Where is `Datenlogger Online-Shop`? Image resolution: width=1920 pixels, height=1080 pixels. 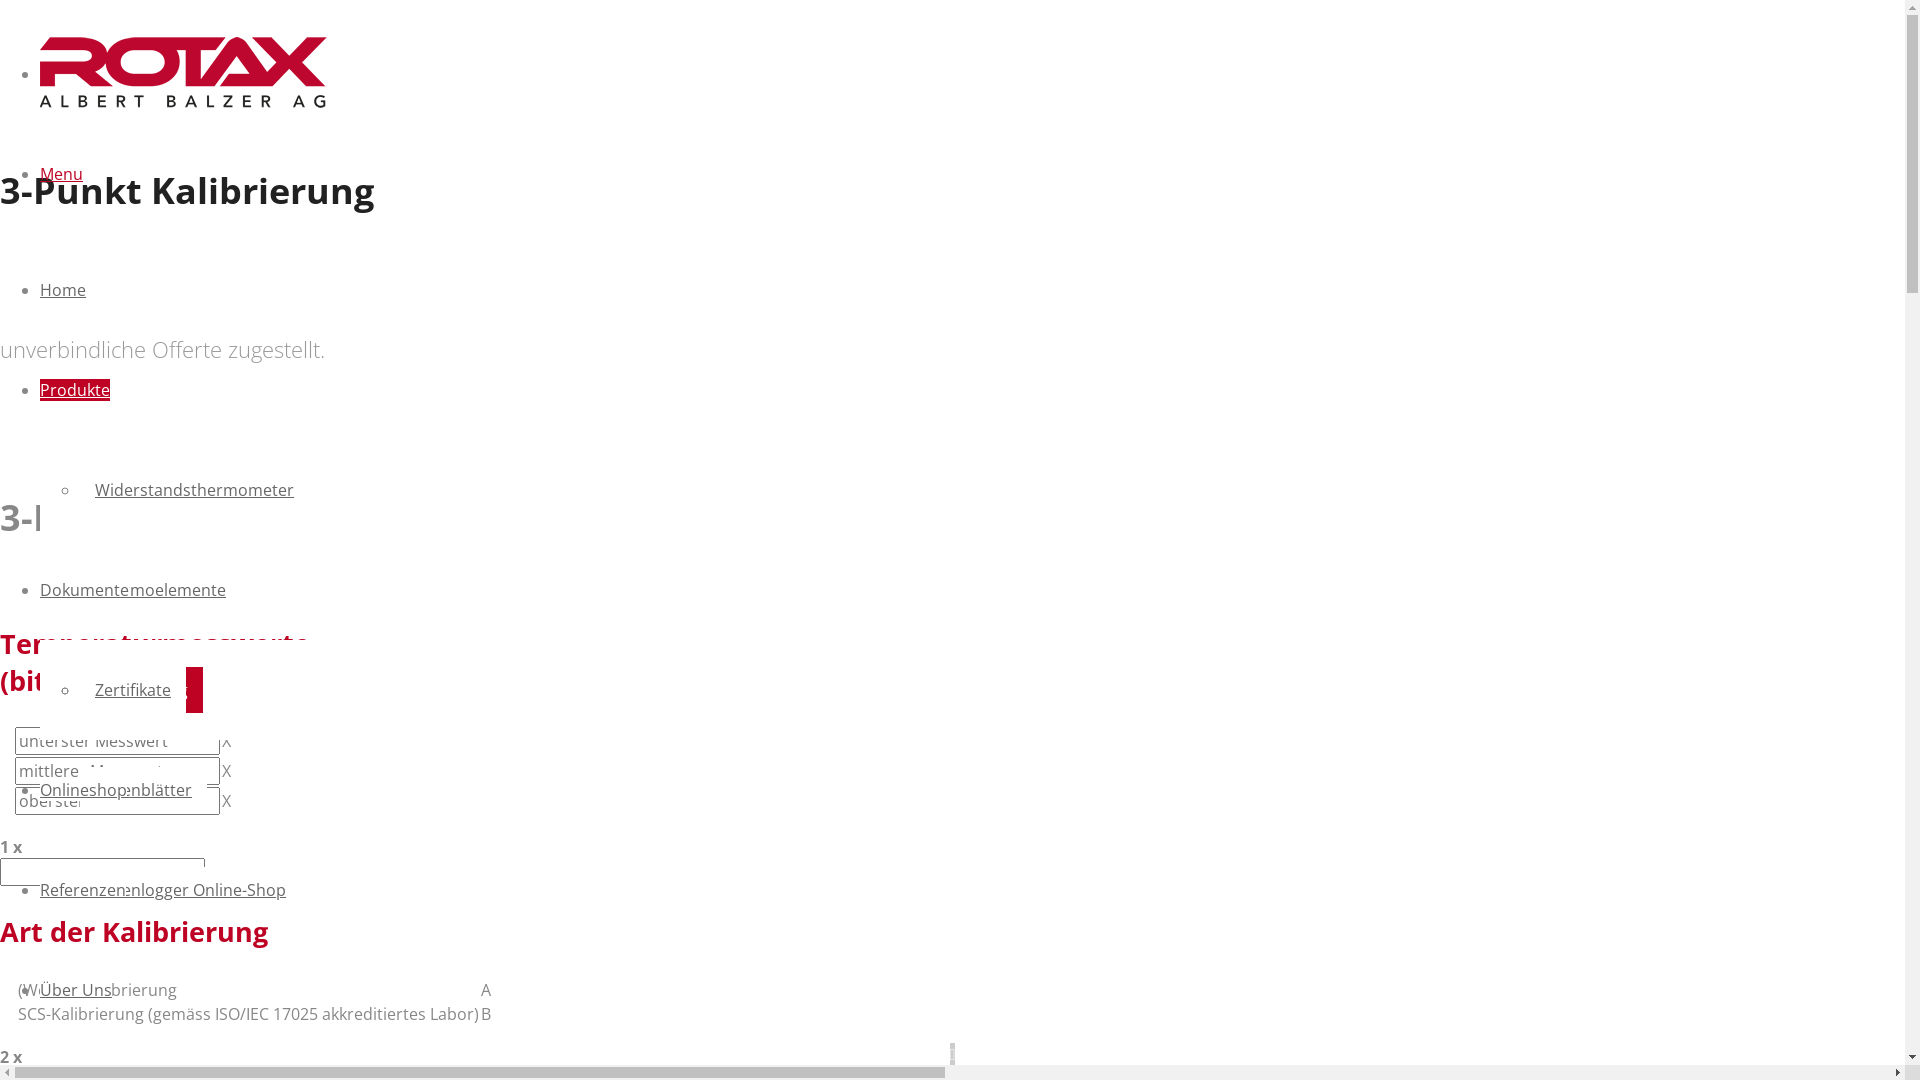
Datenlogger Online-Shop is located at coordinates (190, 890).